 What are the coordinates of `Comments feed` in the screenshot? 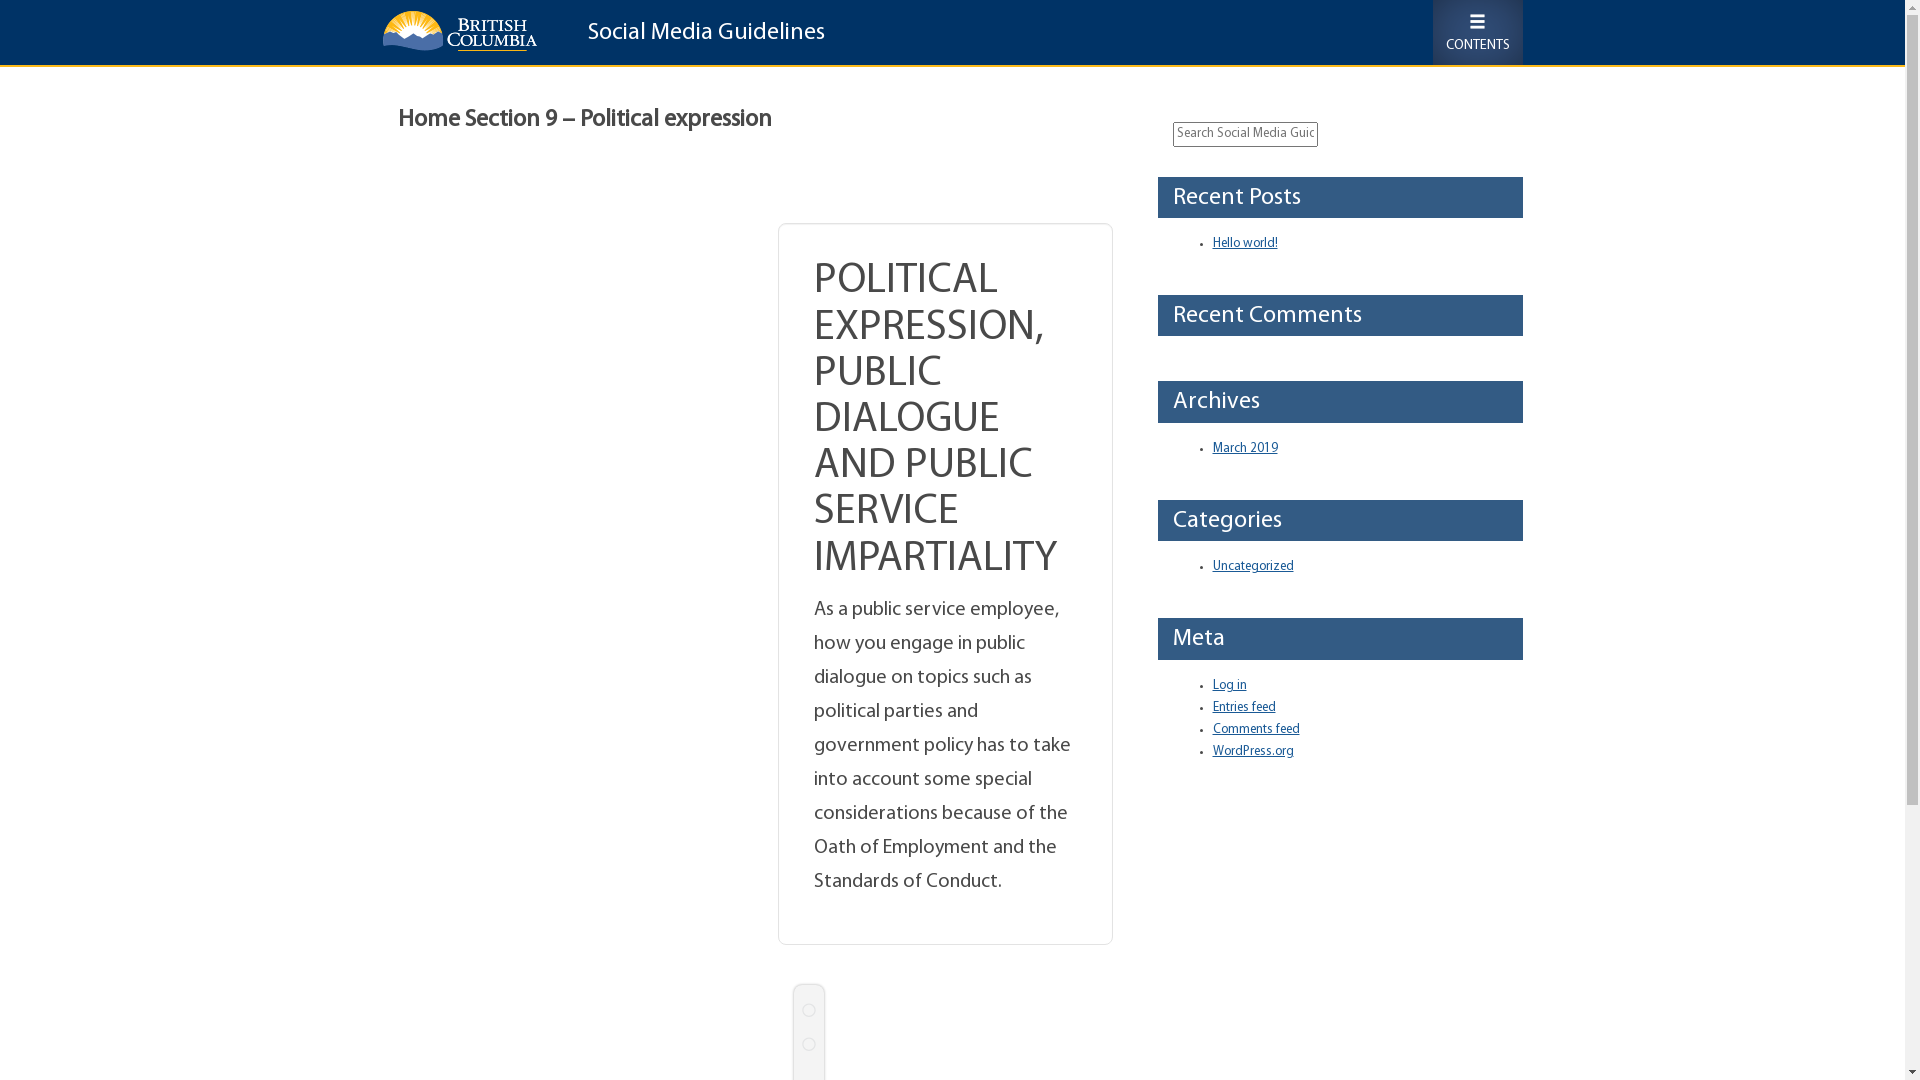 It's located at (1256, 730).